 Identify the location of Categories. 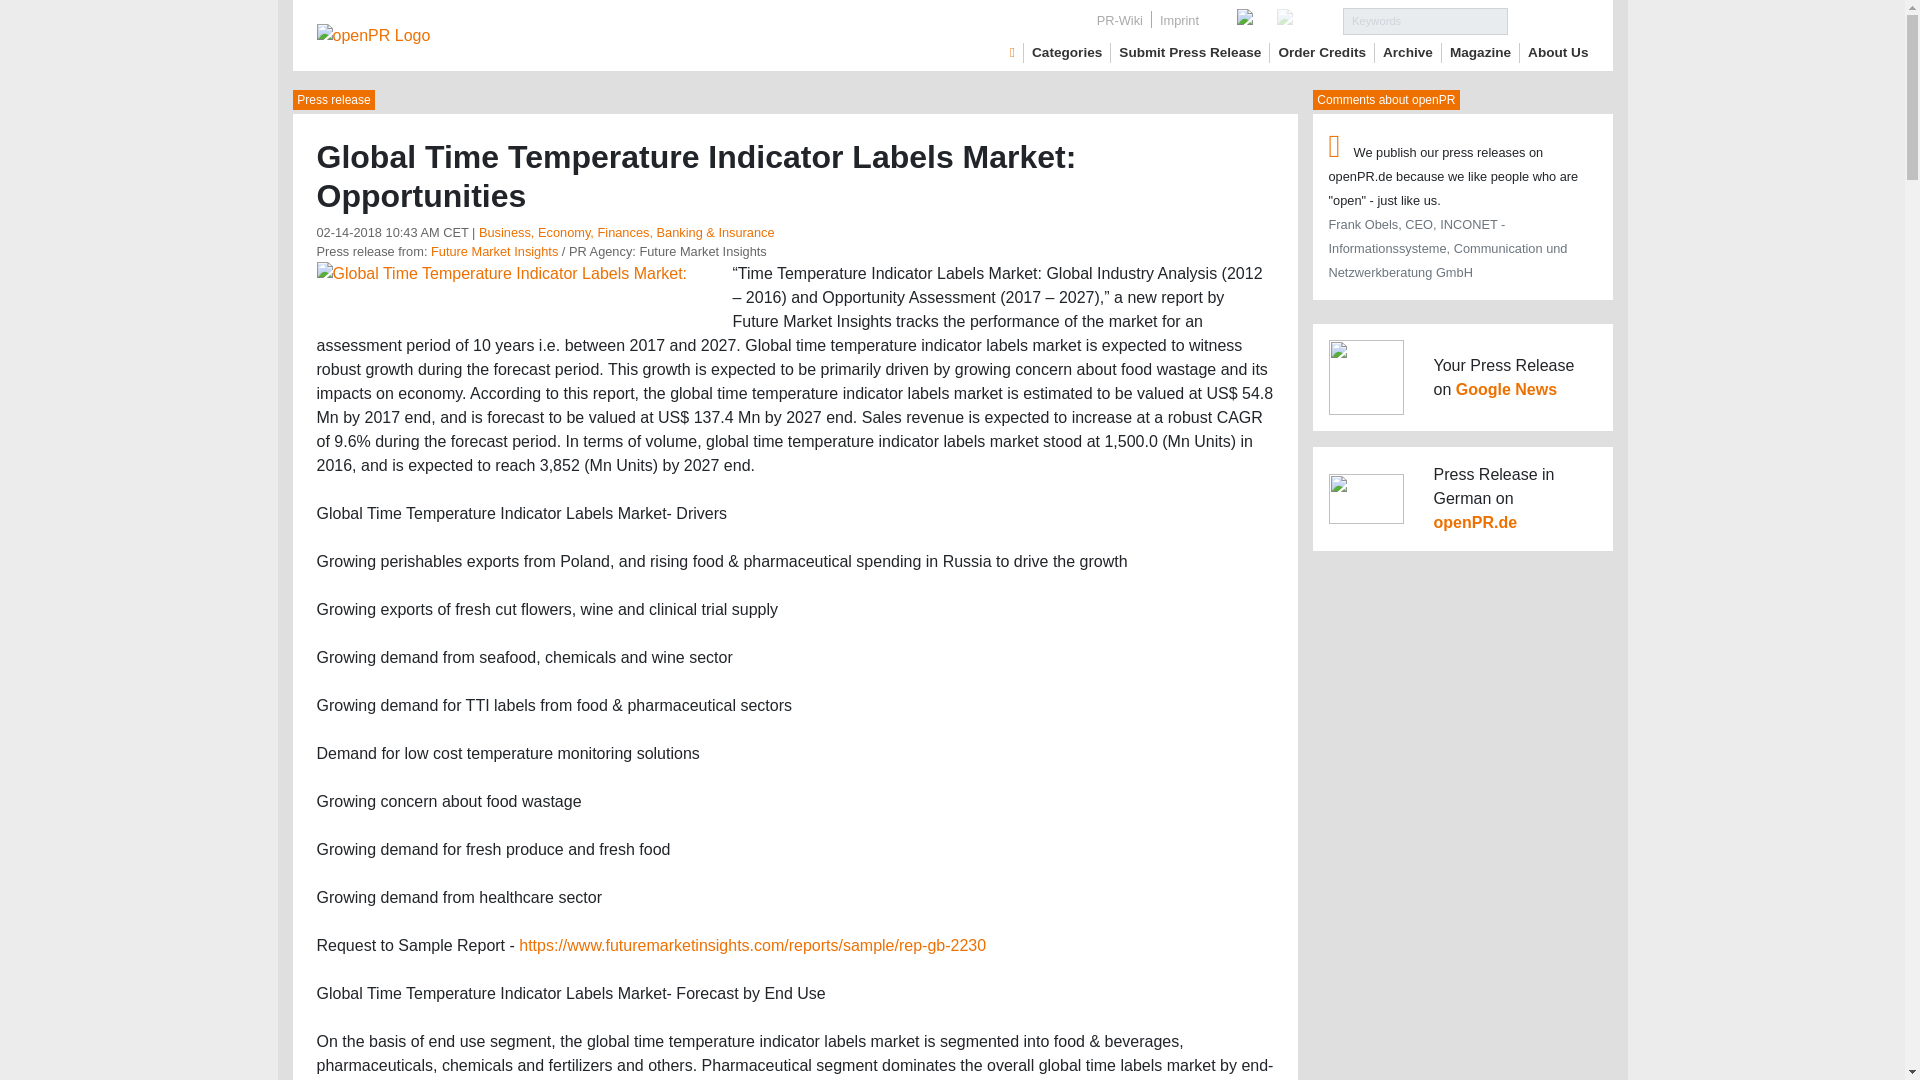
(1067, 52).